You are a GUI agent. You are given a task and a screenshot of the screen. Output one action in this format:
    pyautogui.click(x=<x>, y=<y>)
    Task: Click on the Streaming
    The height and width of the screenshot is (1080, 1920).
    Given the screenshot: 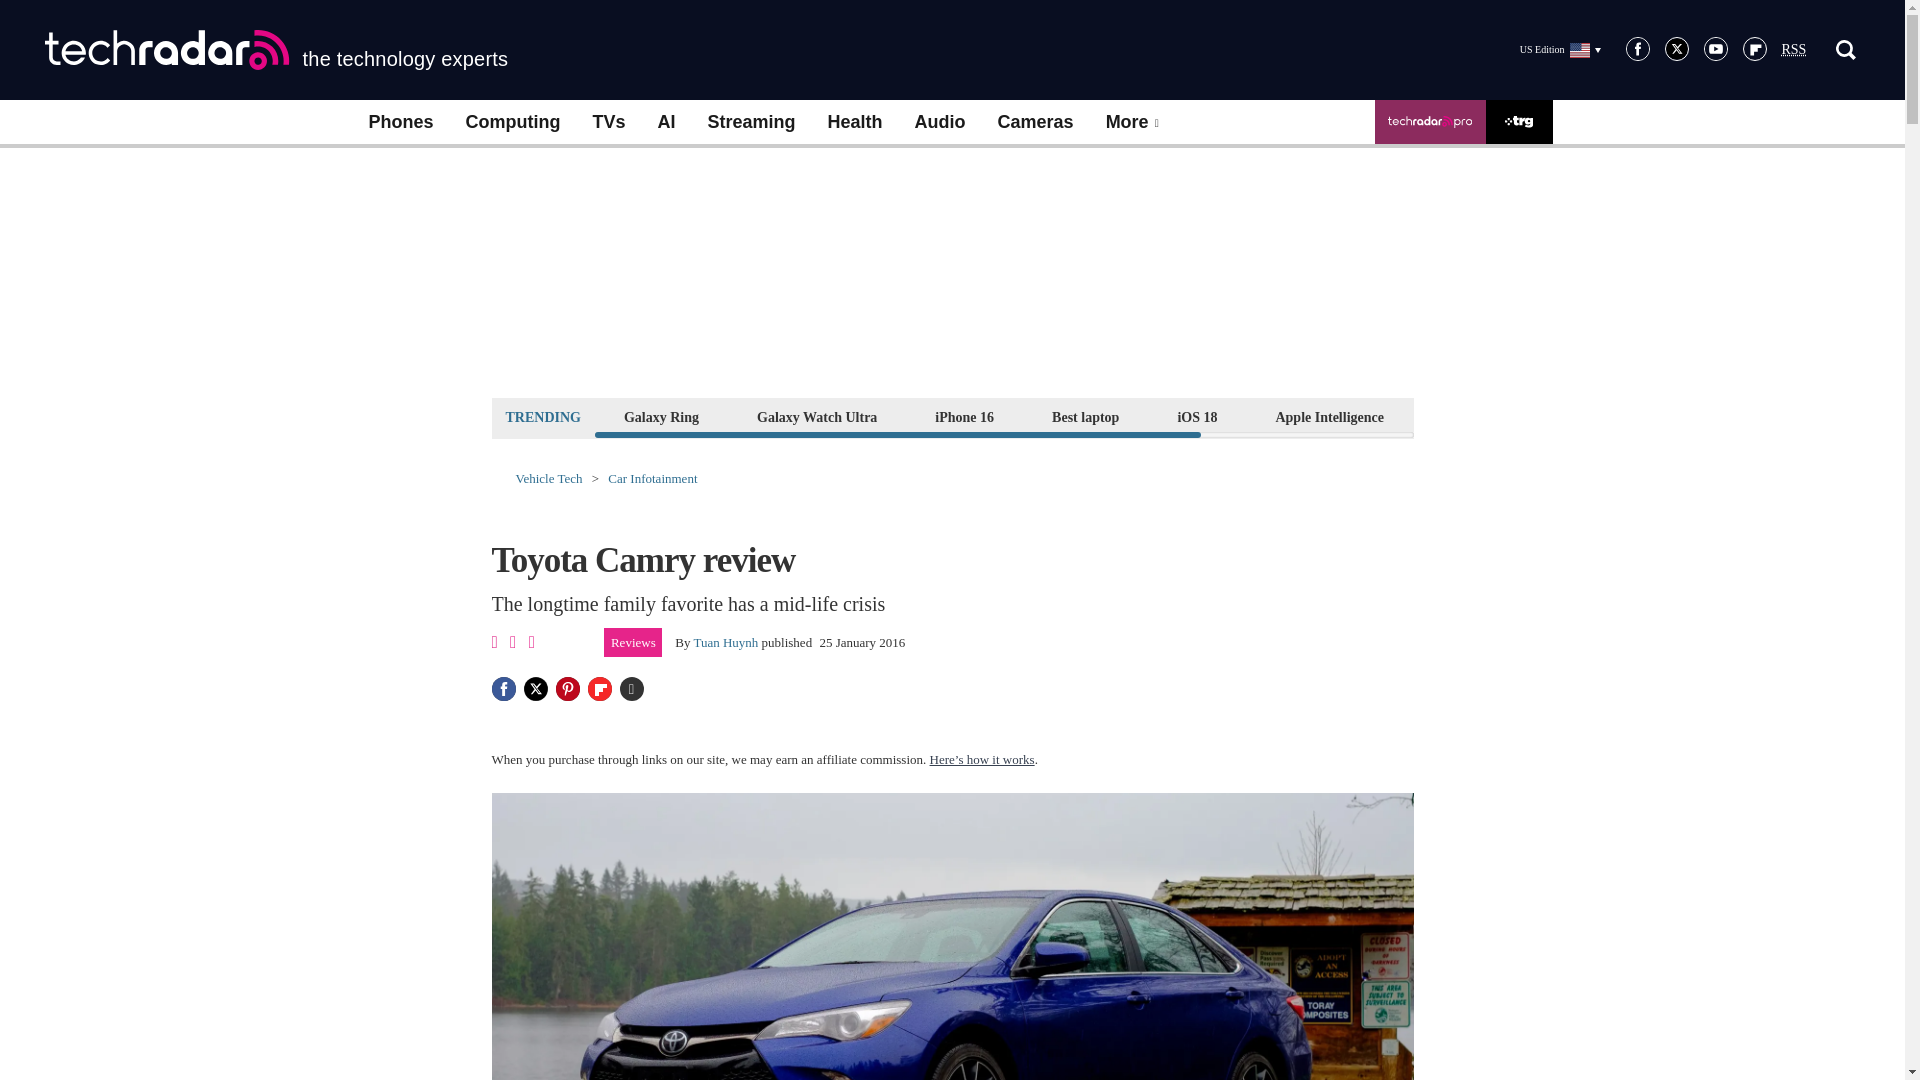 What is the action you would take?
    pyautogui.click(x=752, y=122)
    